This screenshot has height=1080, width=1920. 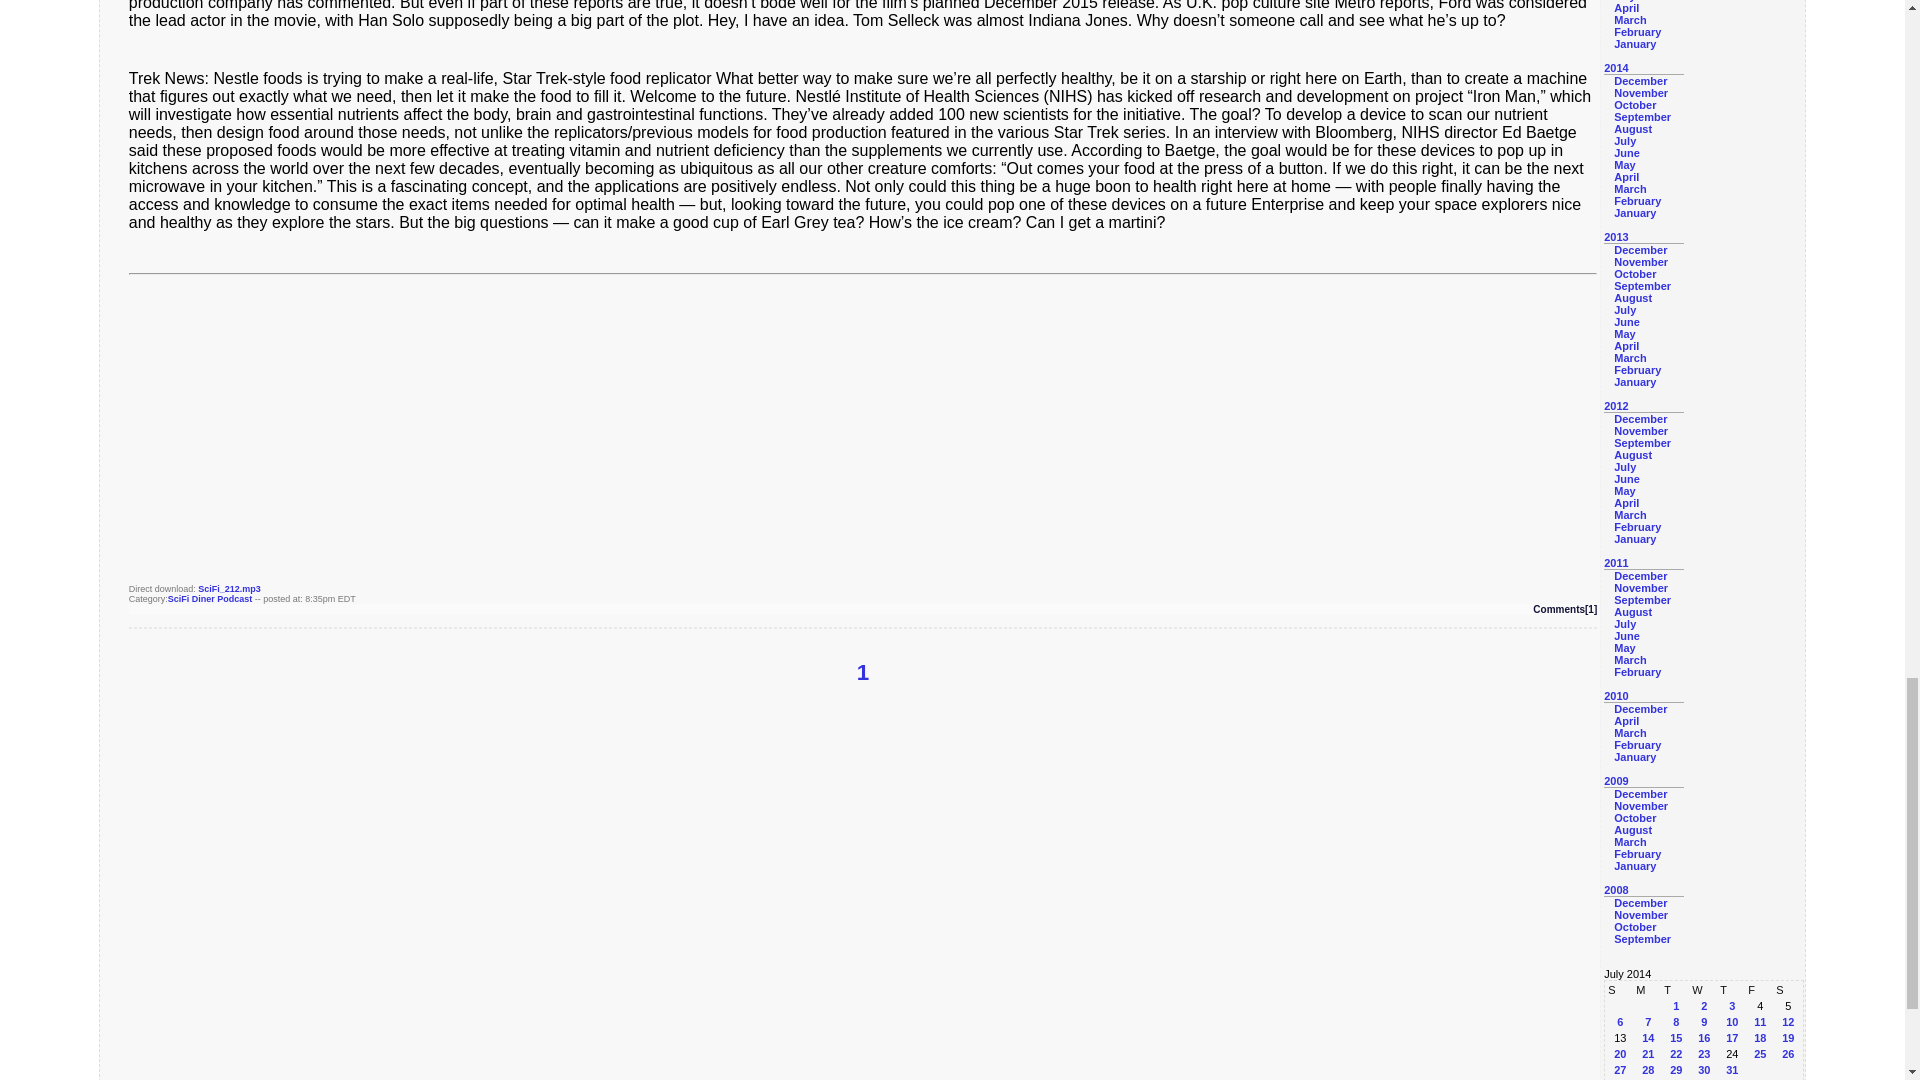 What do you see at coordinates (1648, 989) in the screenshot?
I see `Monday` at bounding box center [1648, 989].